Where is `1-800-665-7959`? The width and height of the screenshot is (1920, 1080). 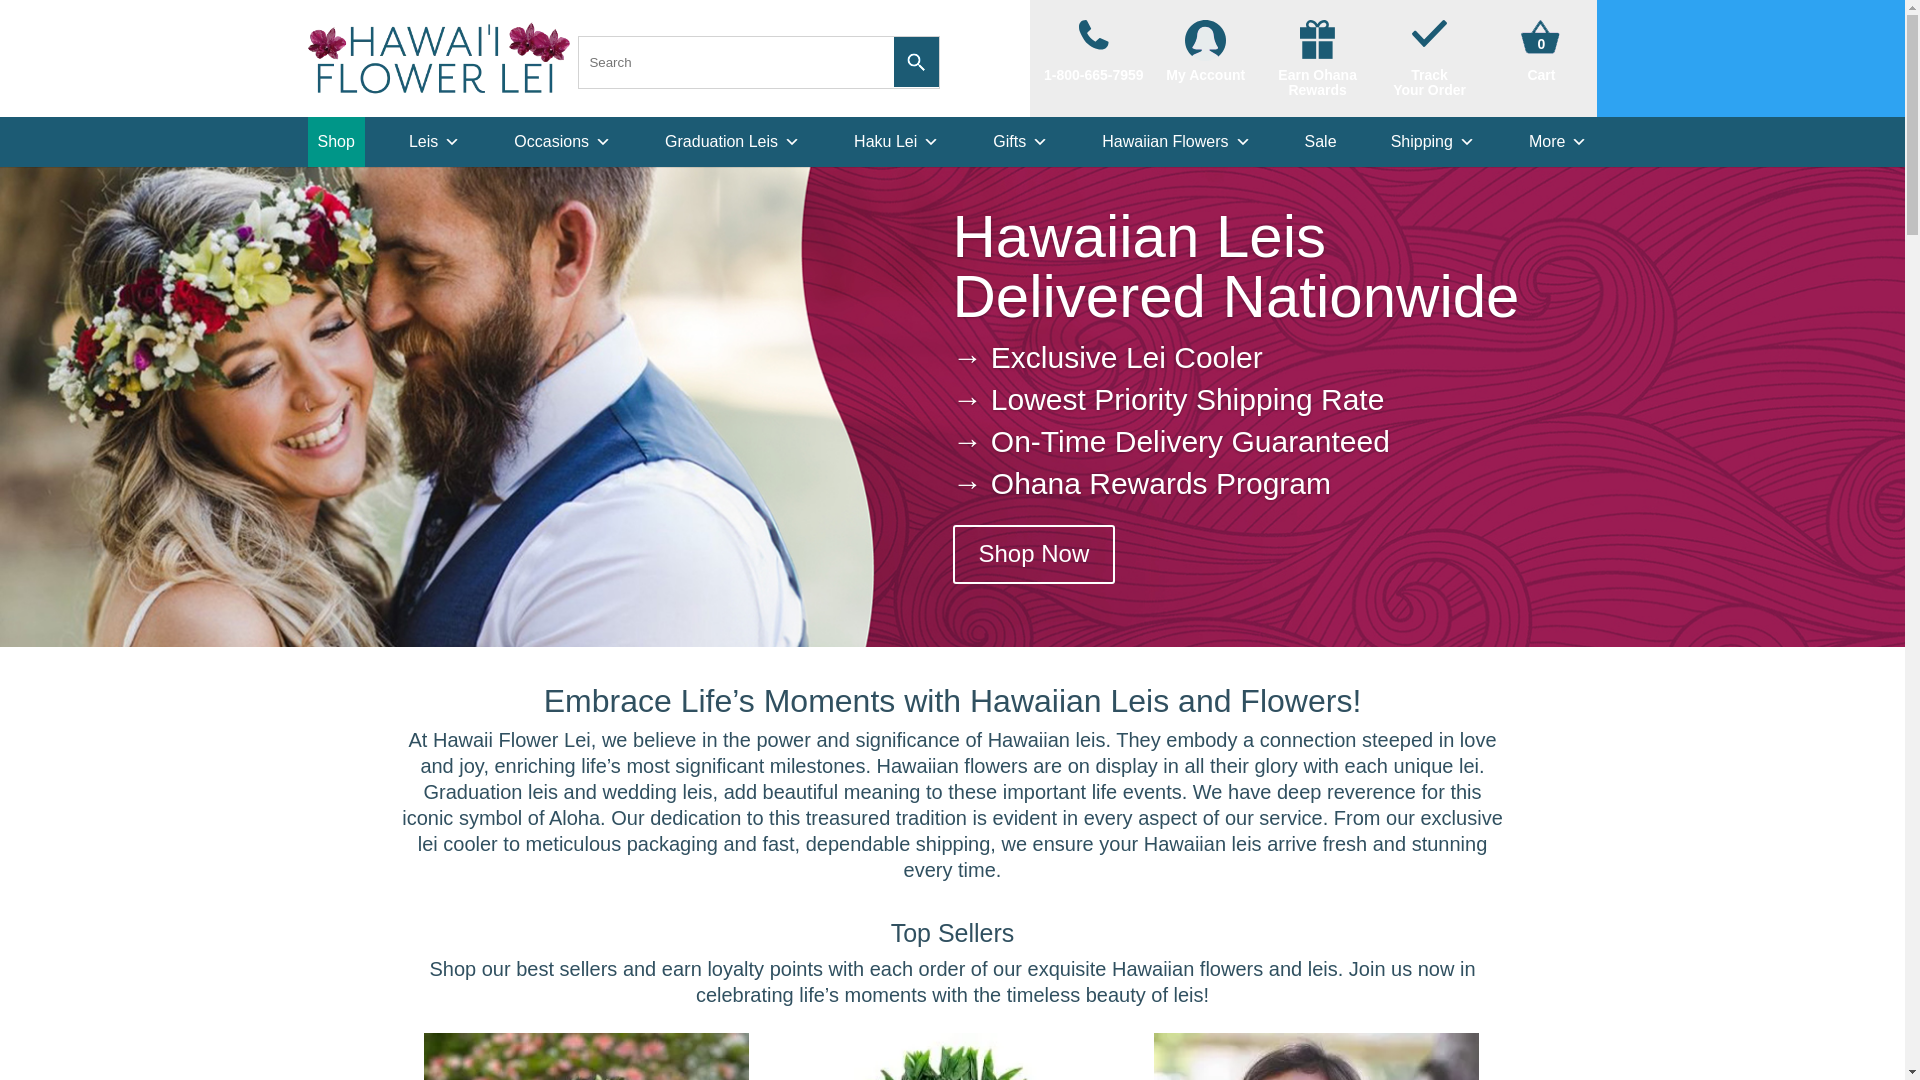
1-800-665-7959 is located at coordinates (1206, 52).